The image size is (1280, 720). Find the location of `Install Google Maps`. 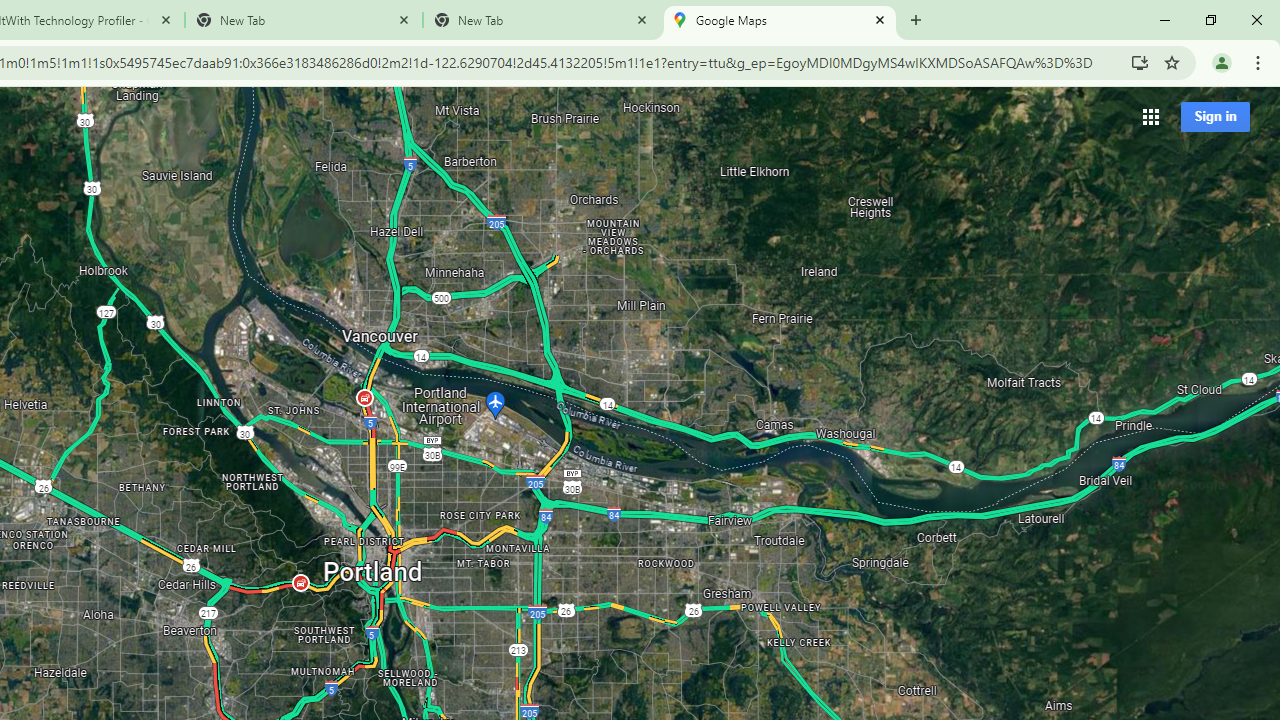

Install Google Maps is located at coordinates (1140, 62).